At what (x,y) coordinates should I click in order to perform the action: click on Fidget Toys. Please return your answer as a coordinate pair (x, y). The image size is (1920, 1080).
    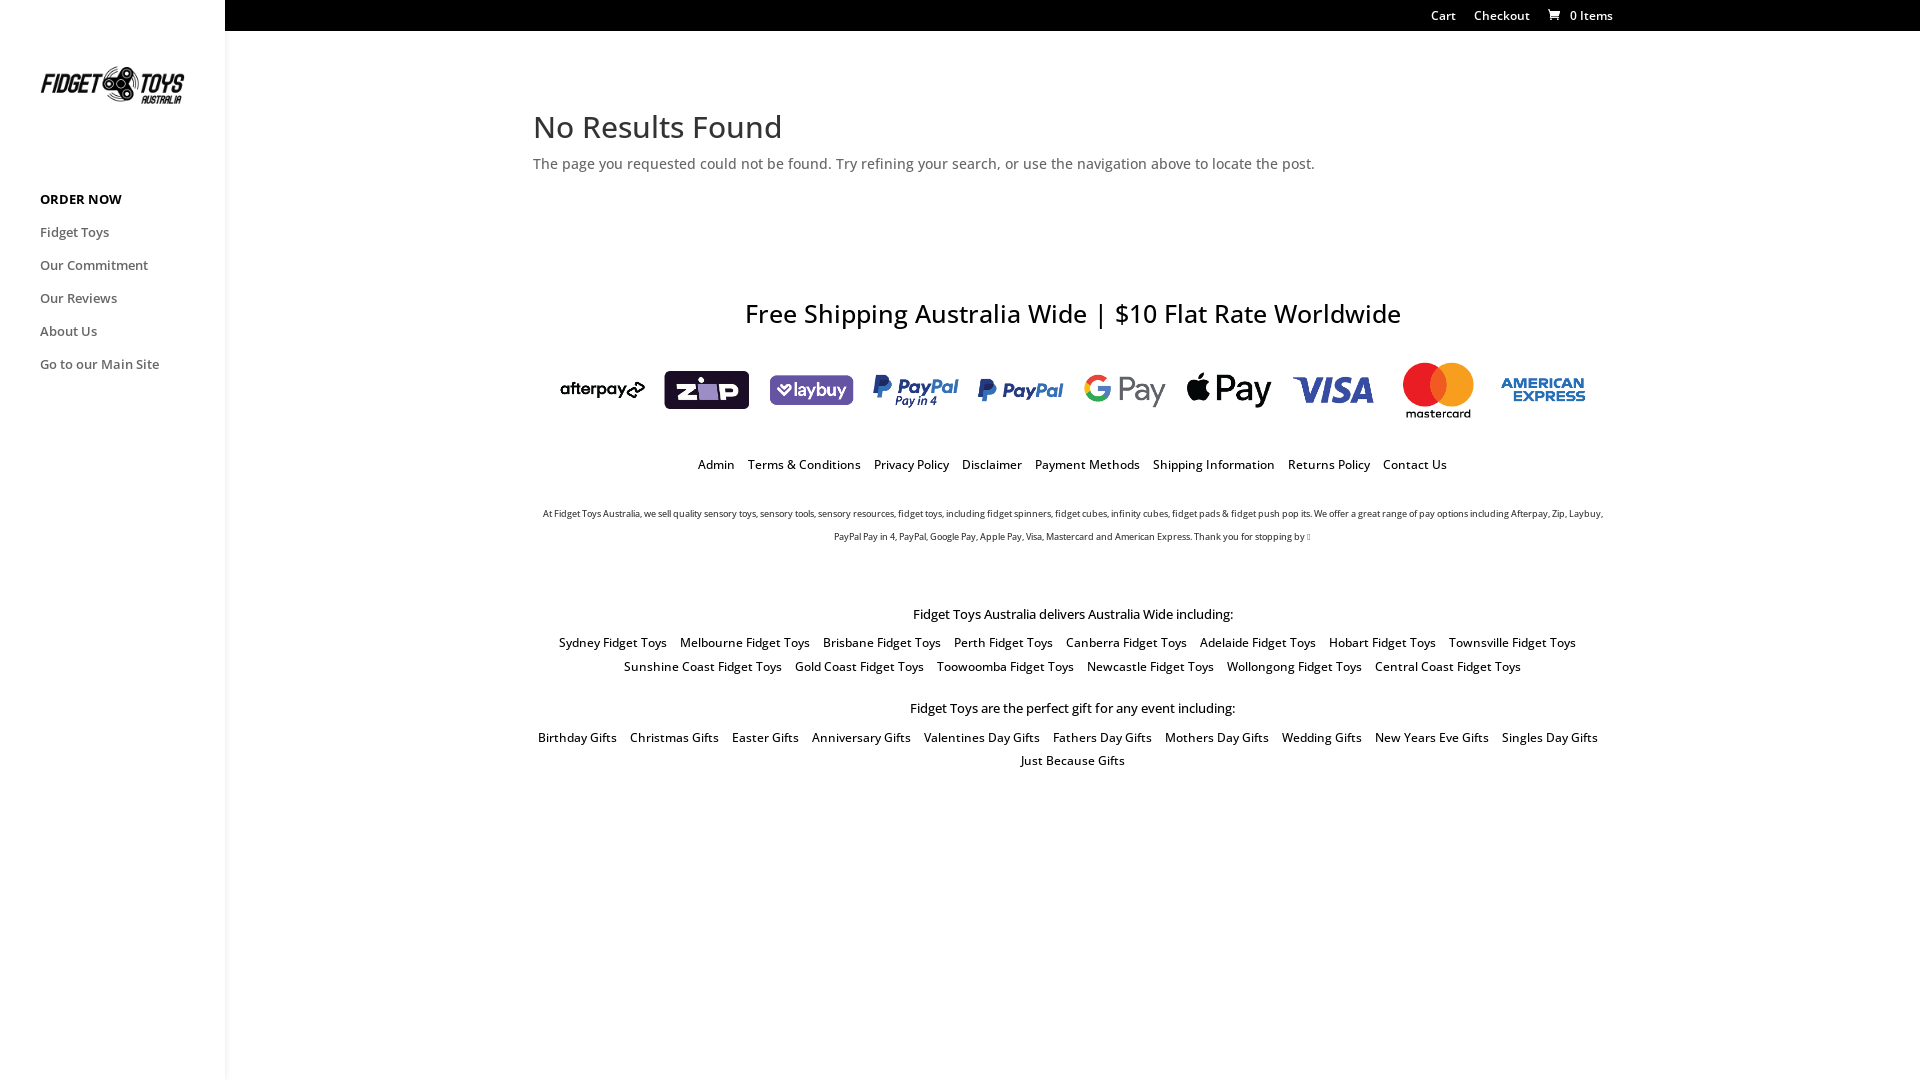
    Looking at the image, I should click on (132, 242).